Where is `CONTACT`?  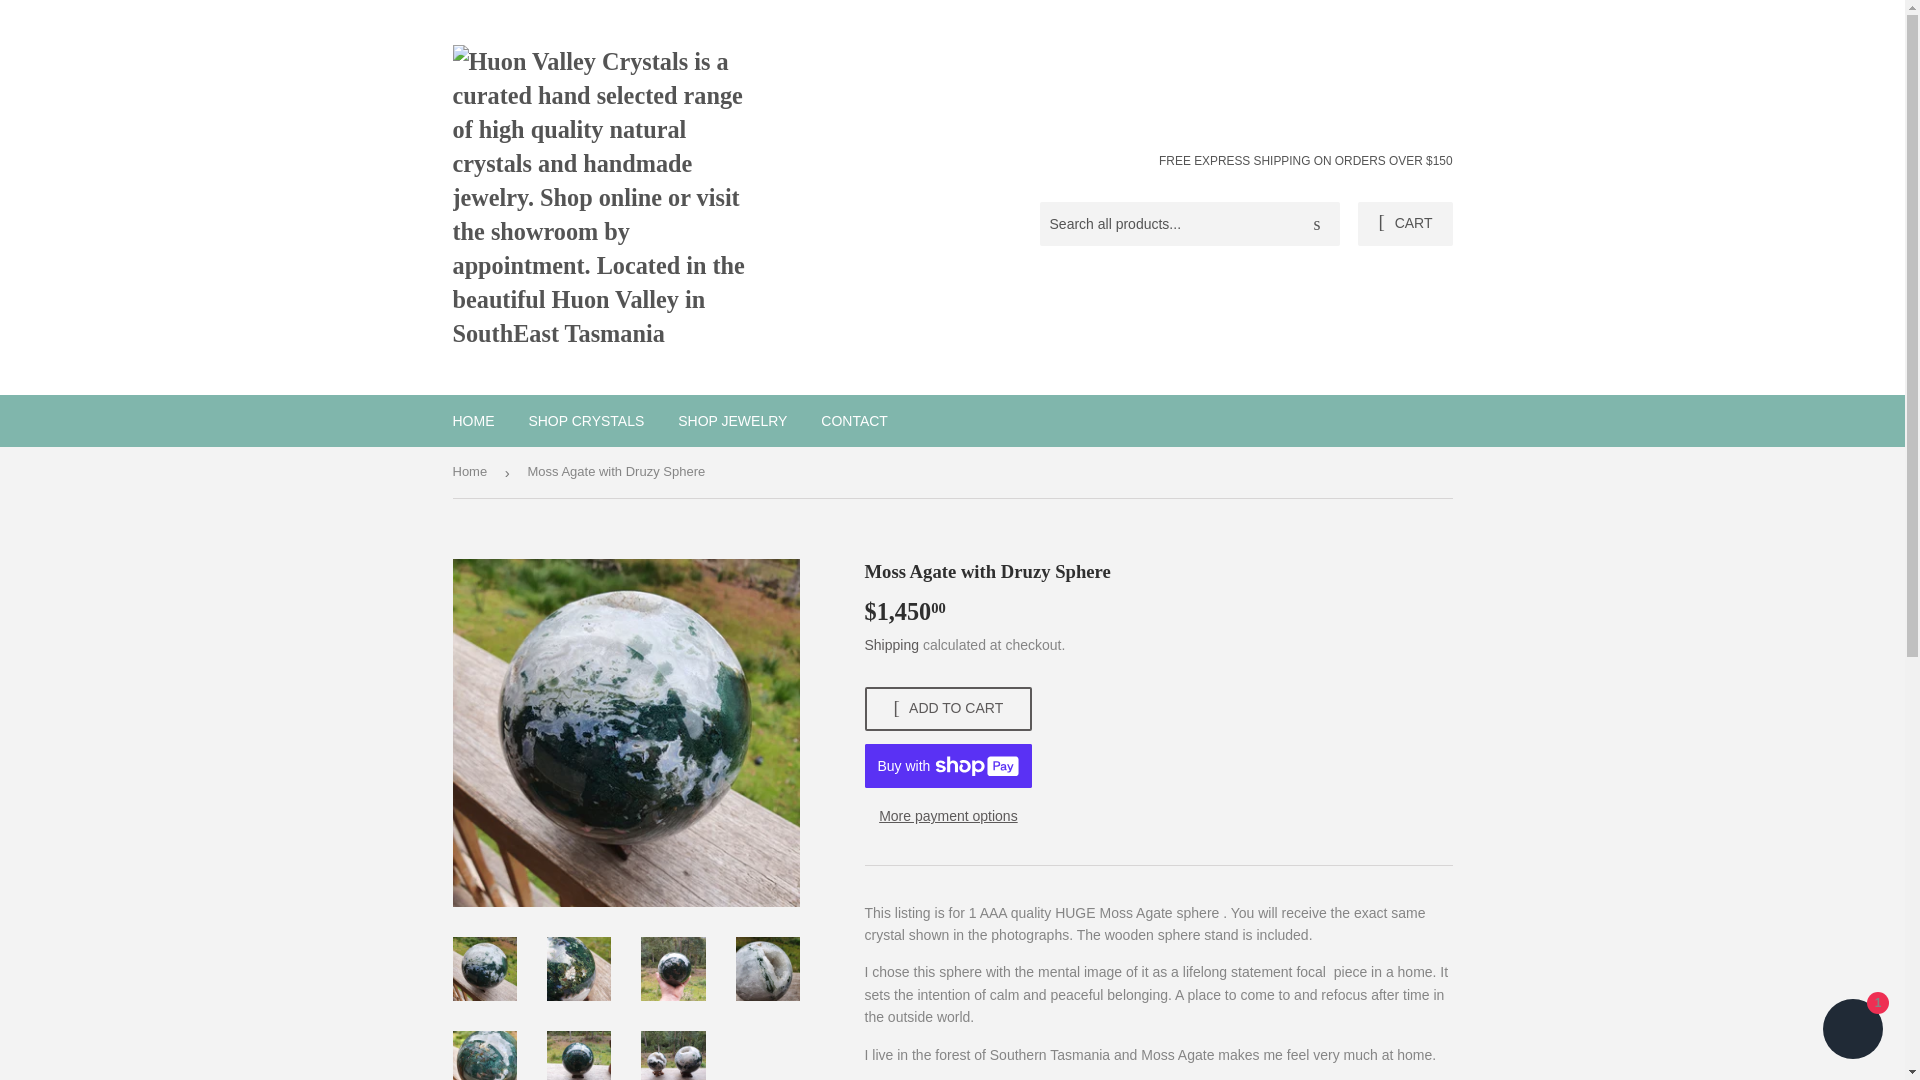
CONTACT is located at coordinates (854, 421).